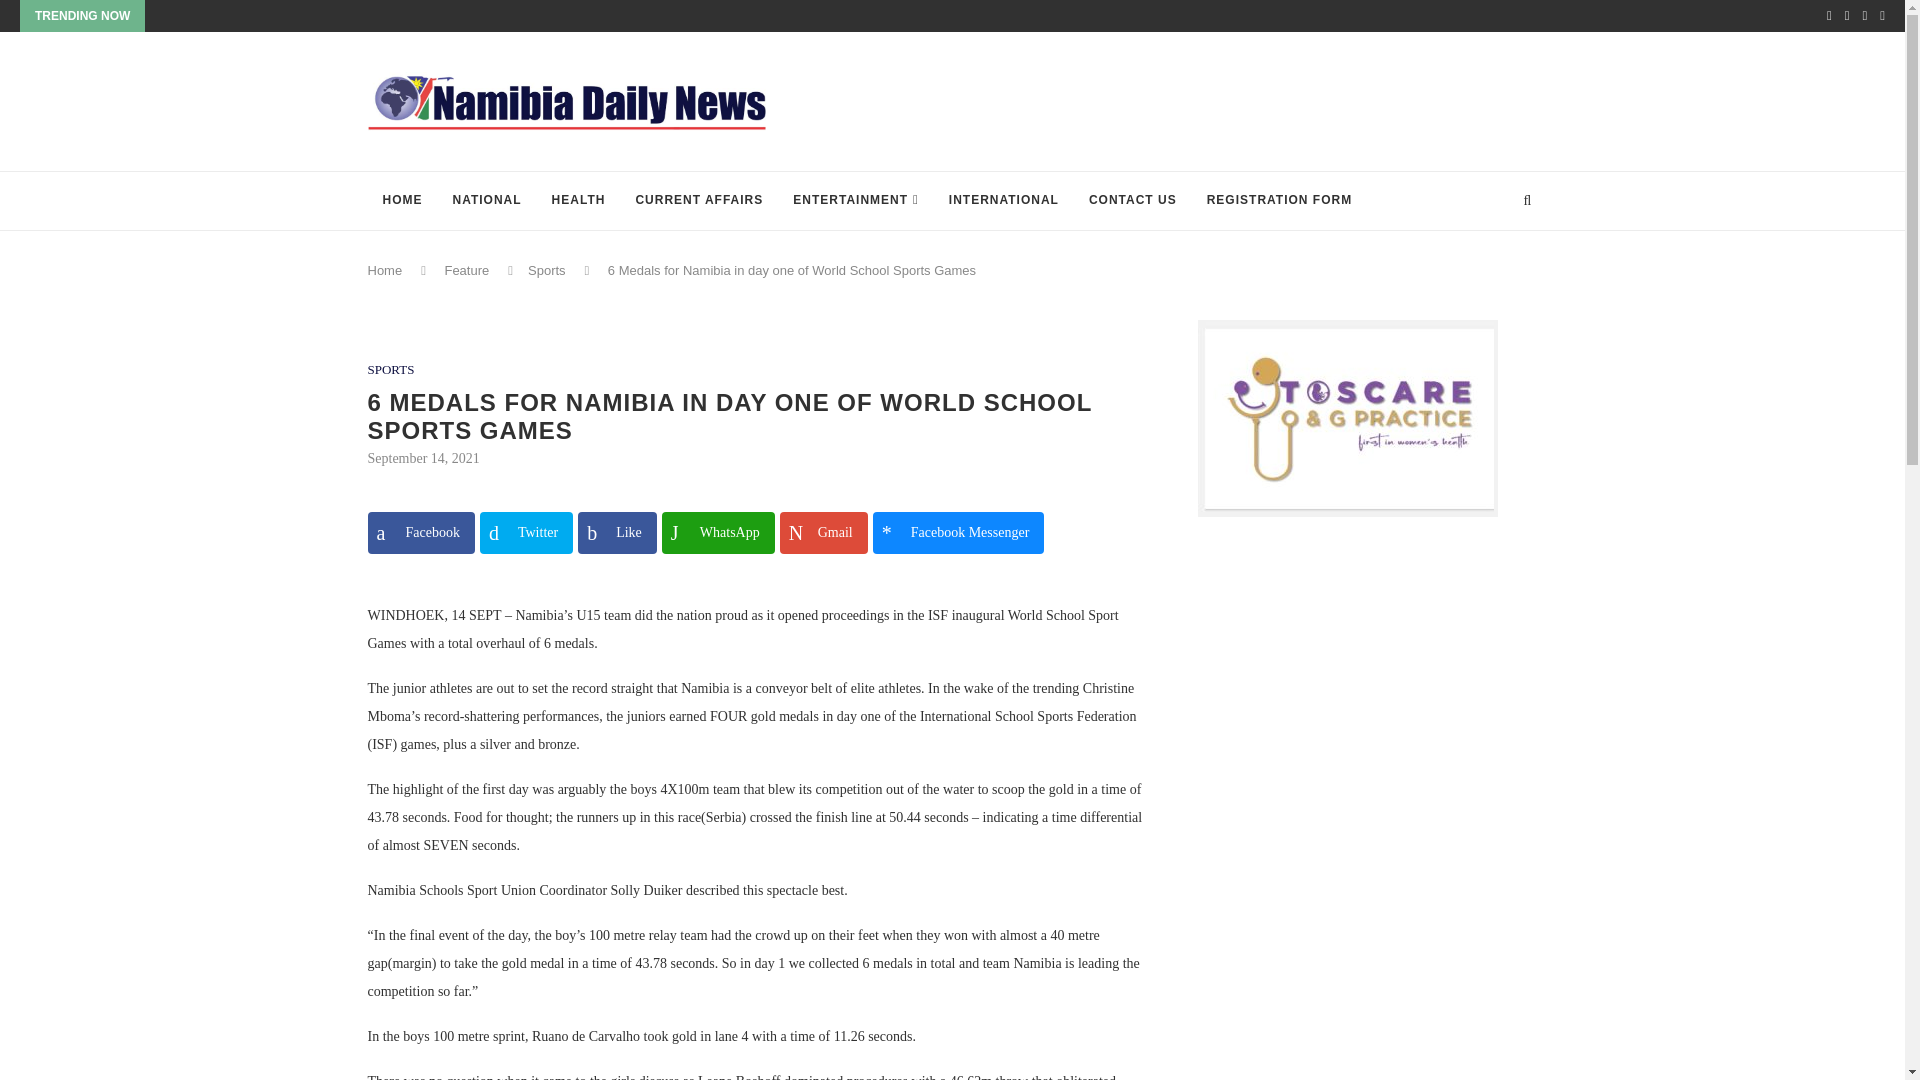  What do you see at coordinates (616, 532) in the screenshot?
I see `Share on Like` at bounding box center [616, 532].